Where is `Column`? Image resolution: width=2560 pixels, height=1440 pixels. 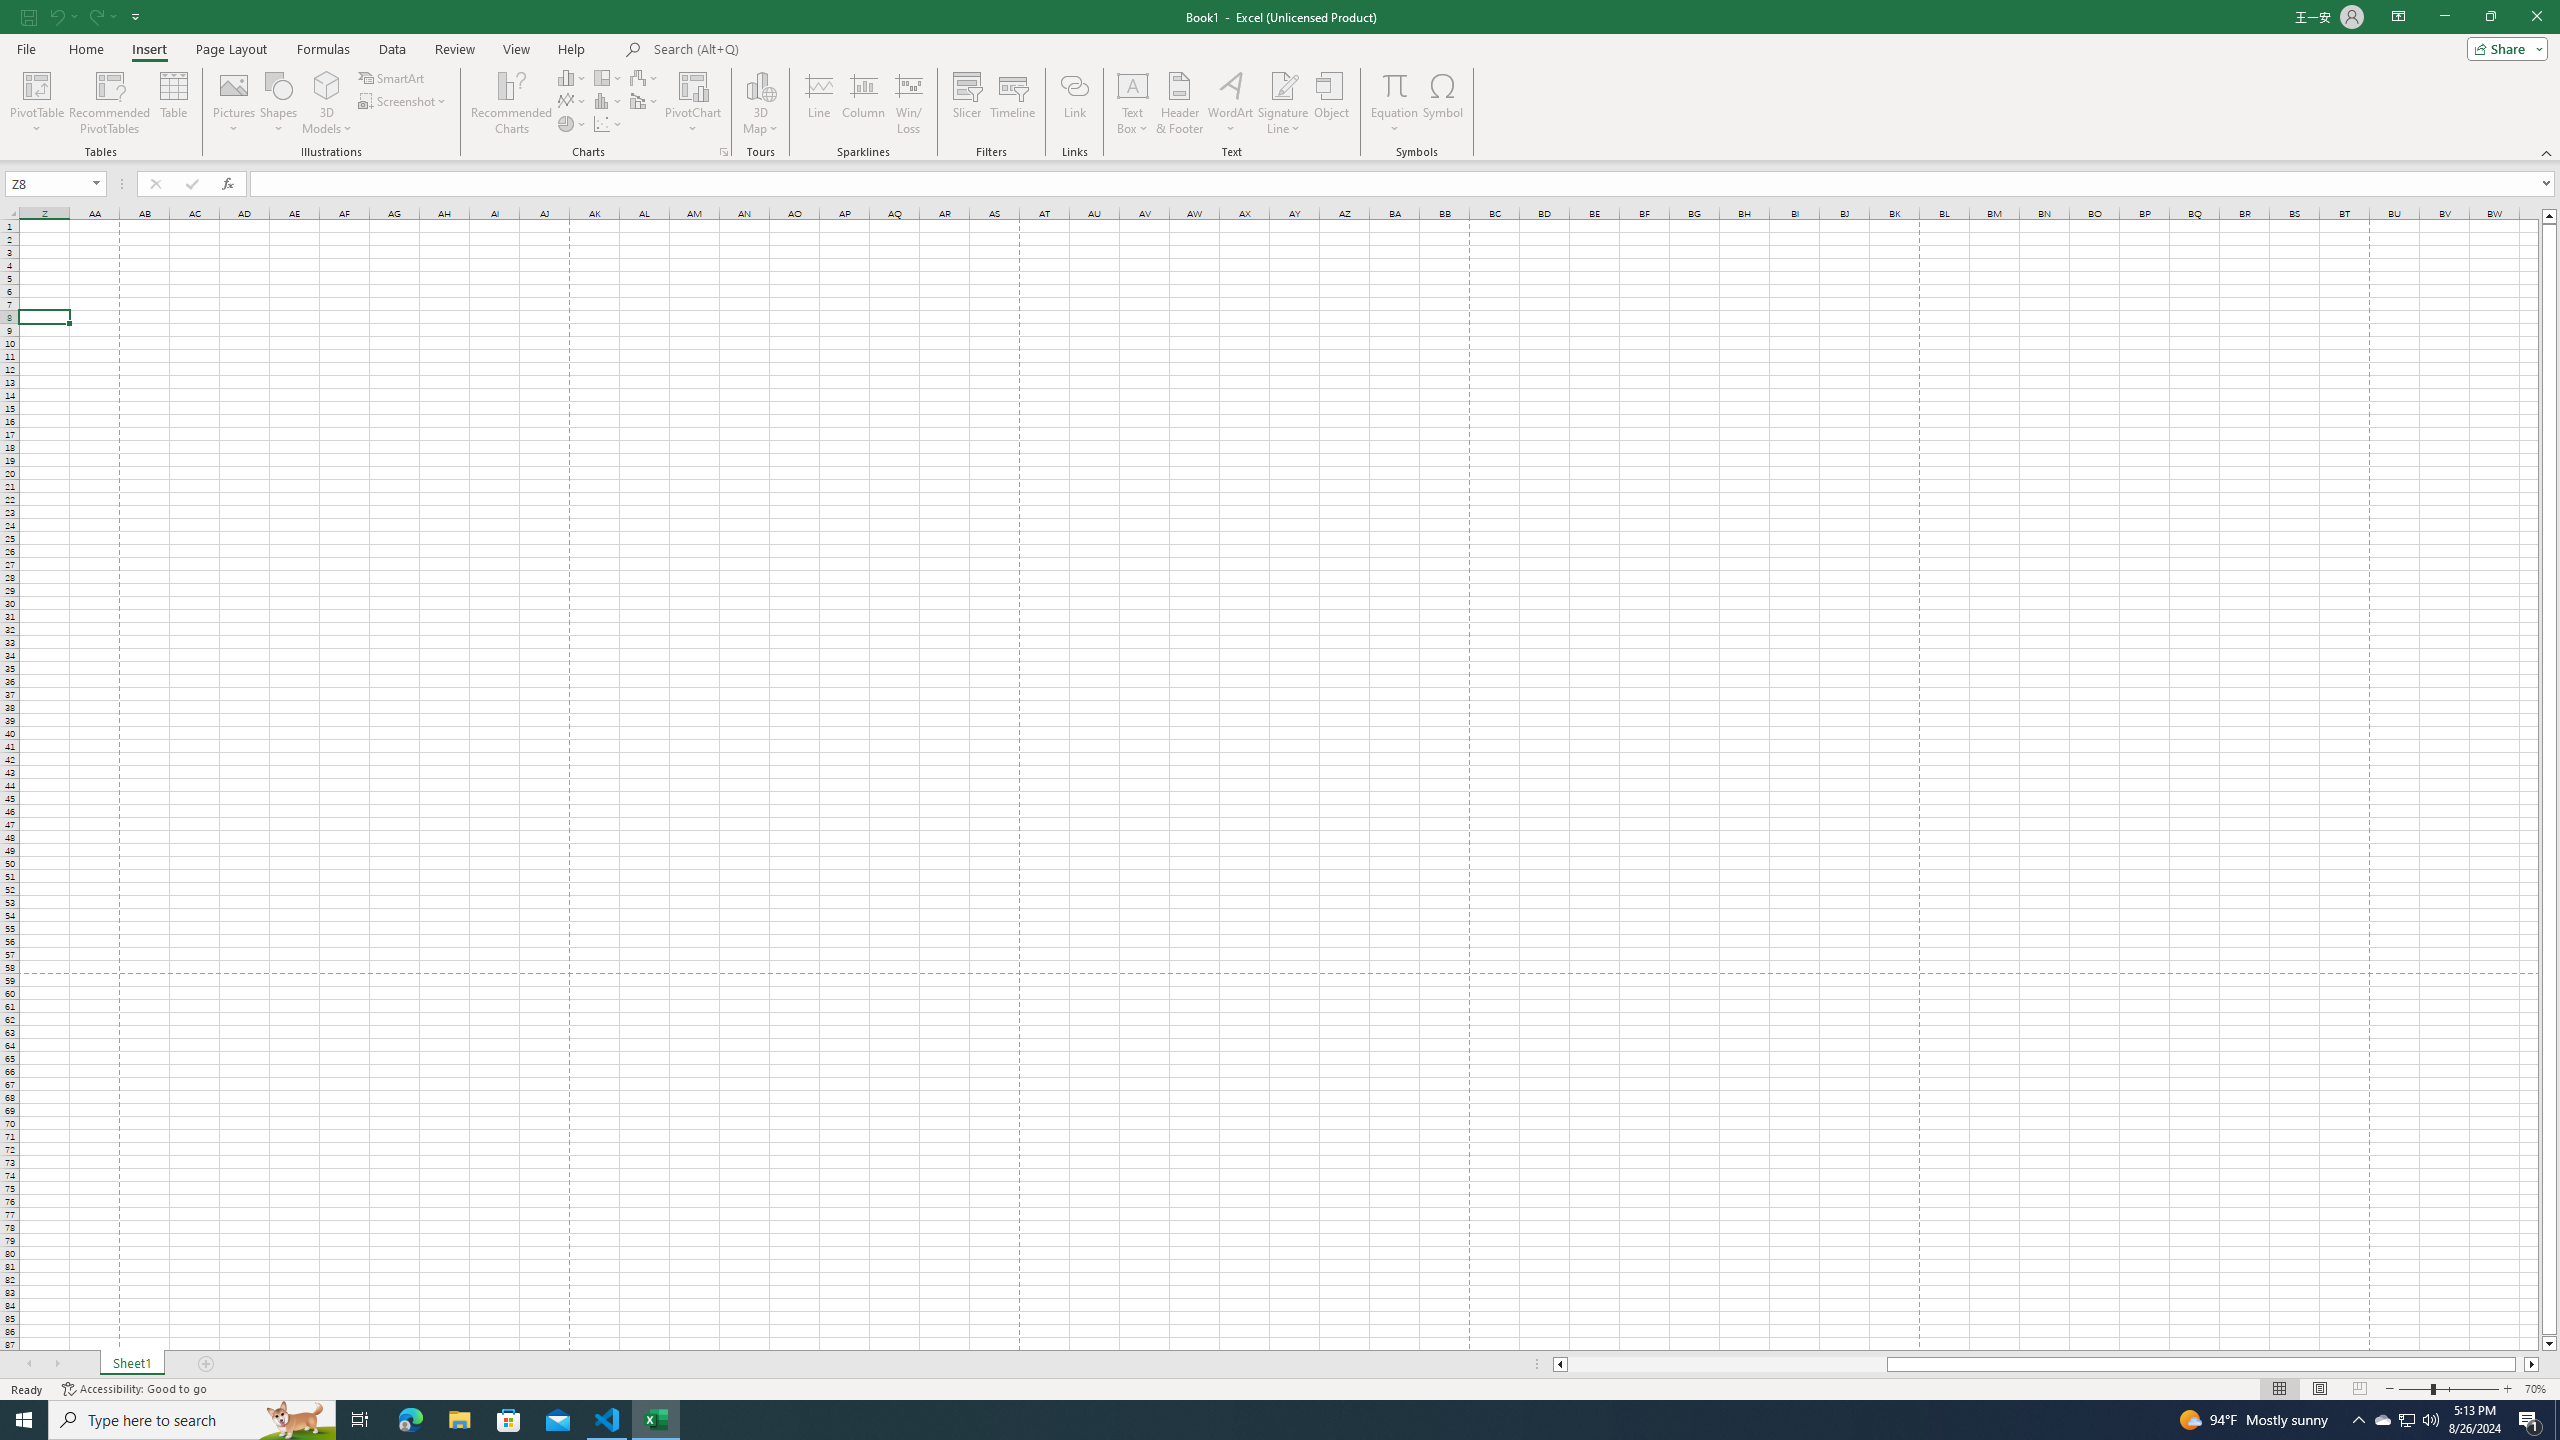
Column is located at coordinates (864, 103).